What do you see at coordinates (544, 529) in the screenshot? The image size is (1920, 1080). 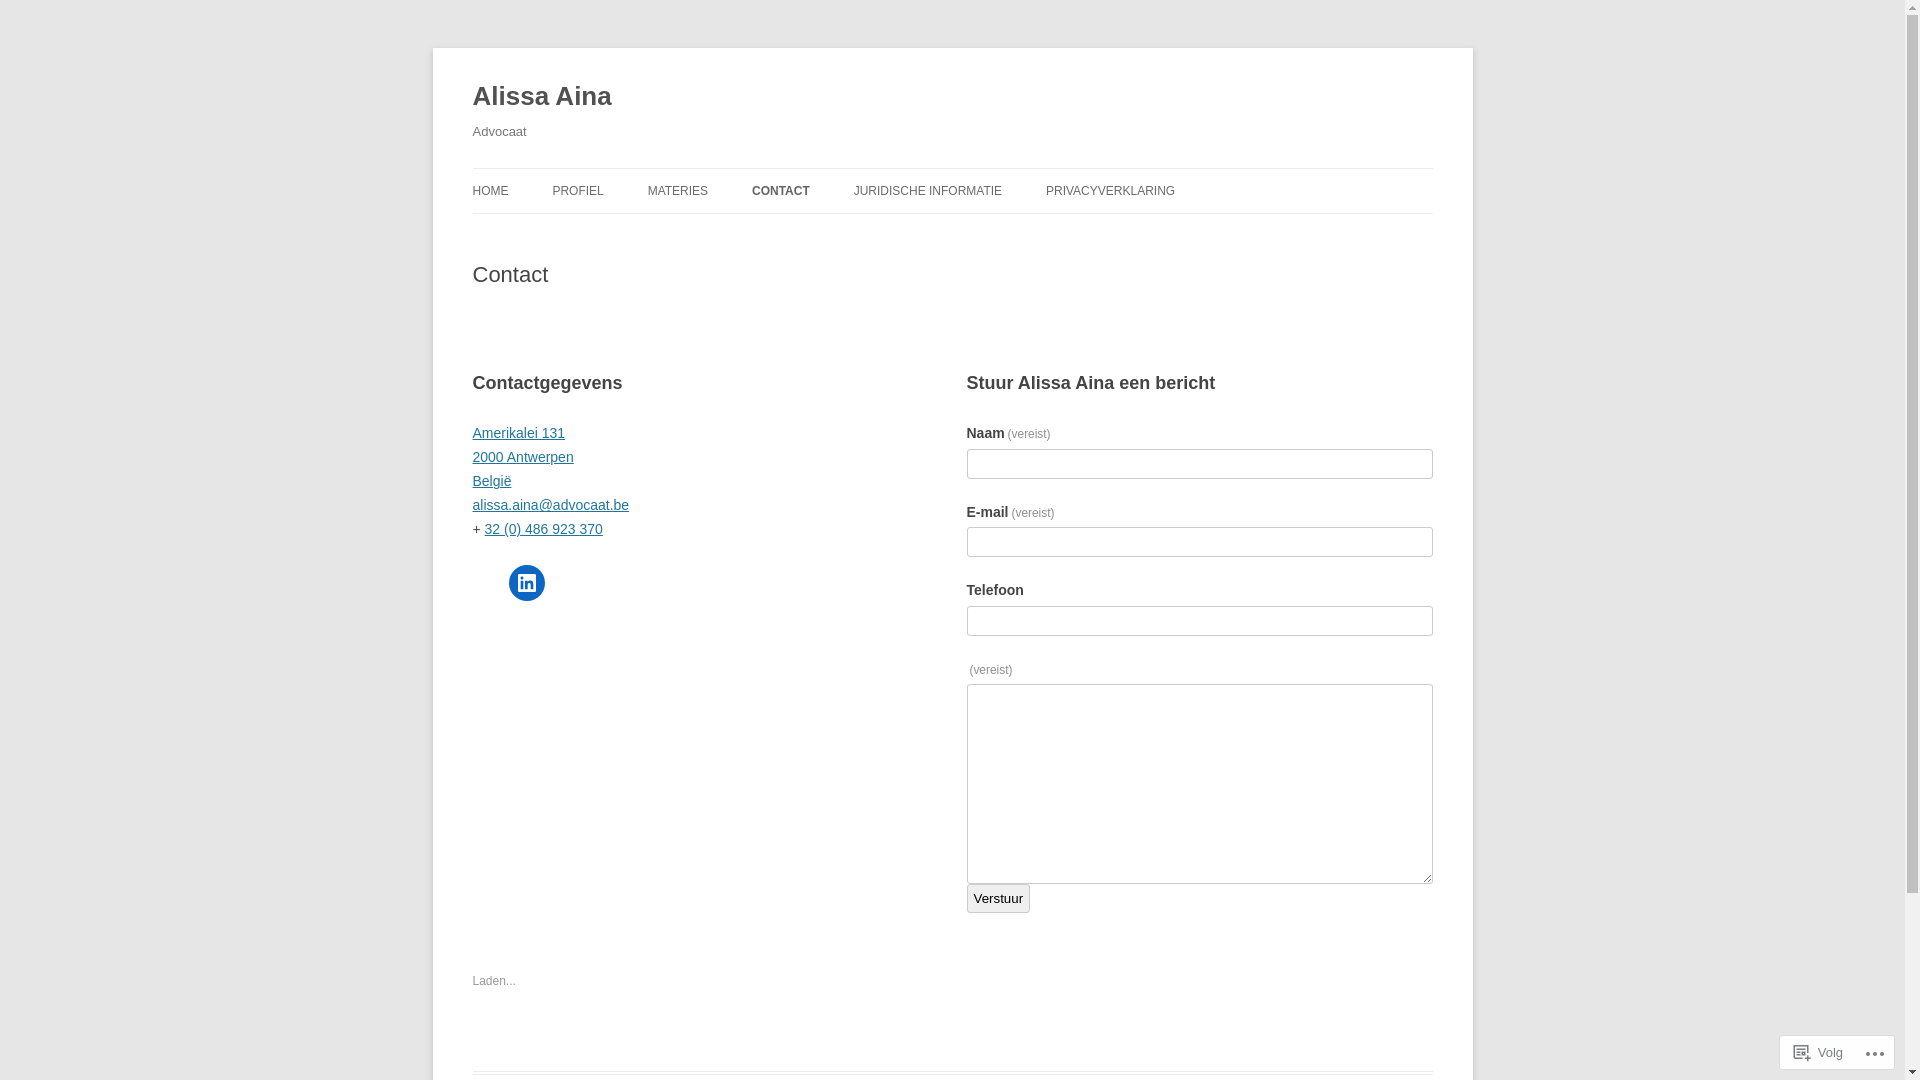 I see `32 (0) 486 923 370` at bounding box center [544, 529].